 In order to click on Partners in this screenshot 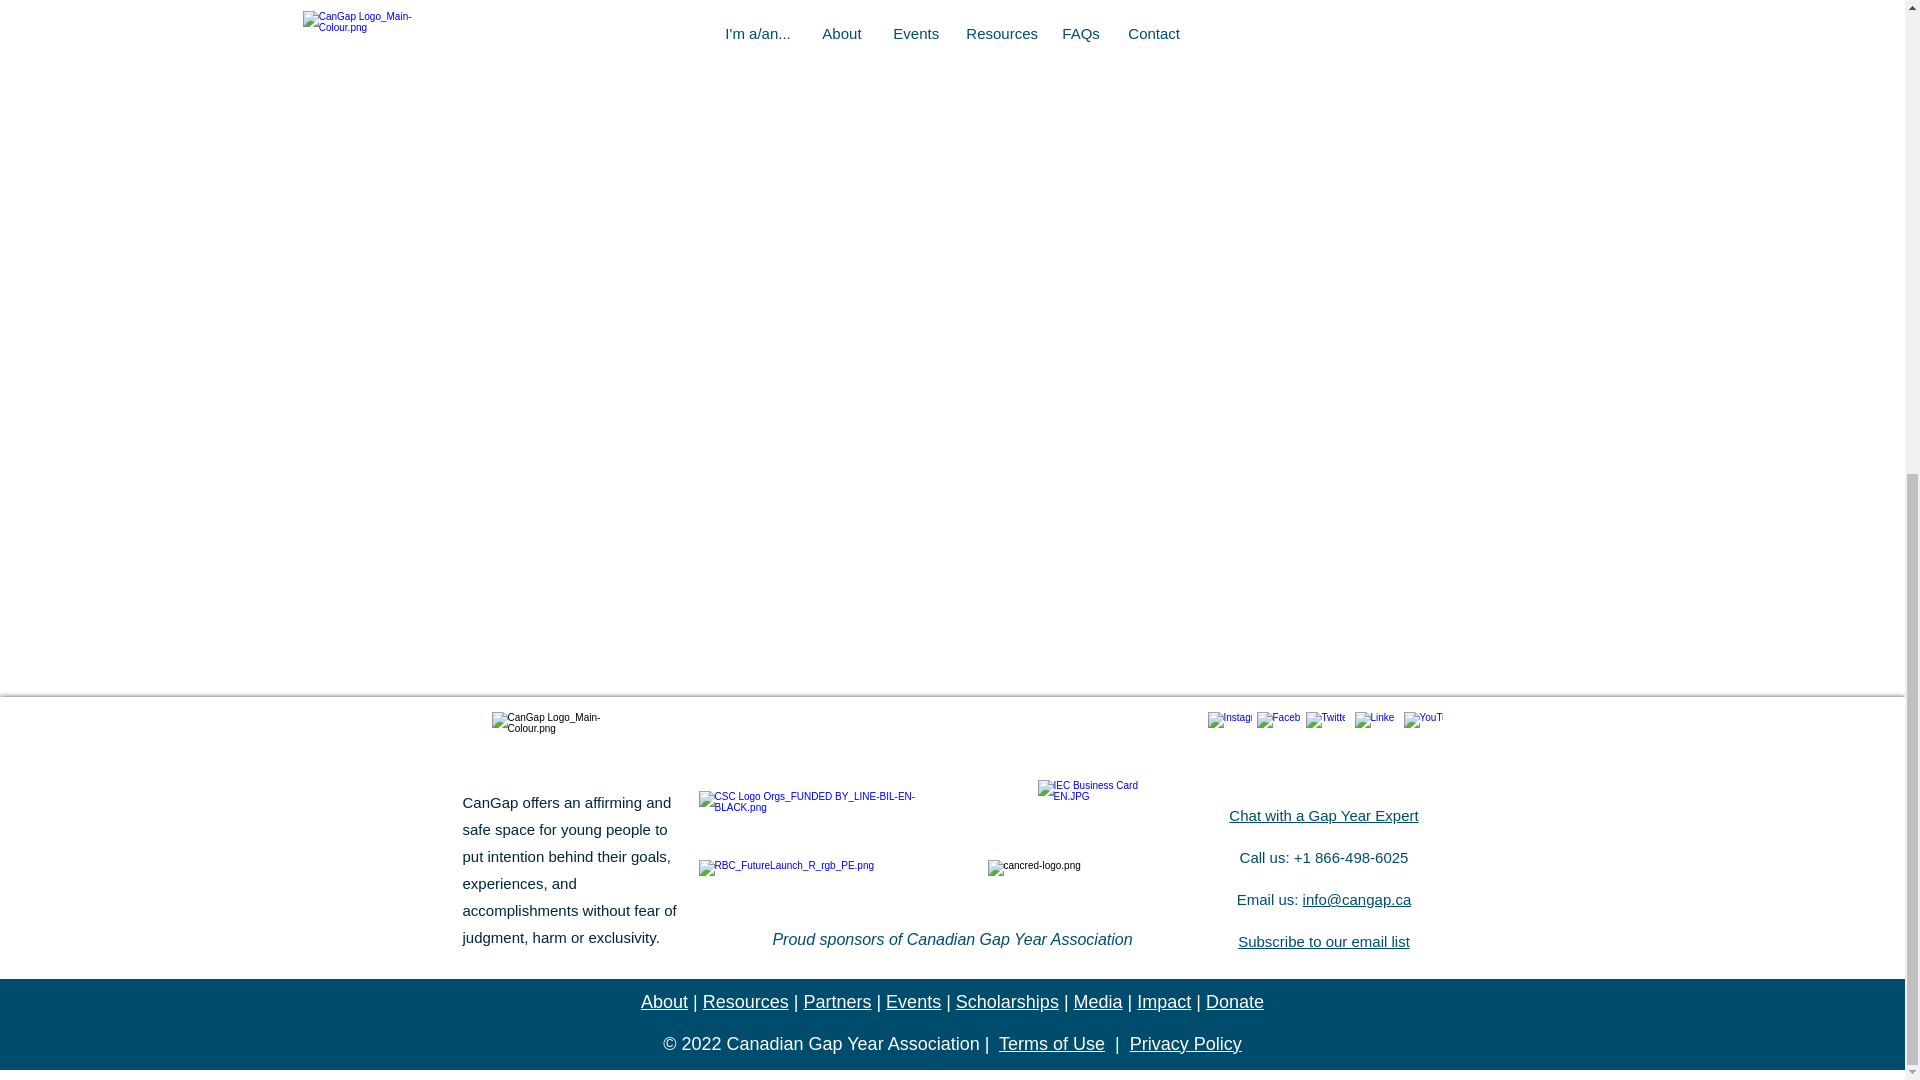, I will do `click(836, 1002)`.